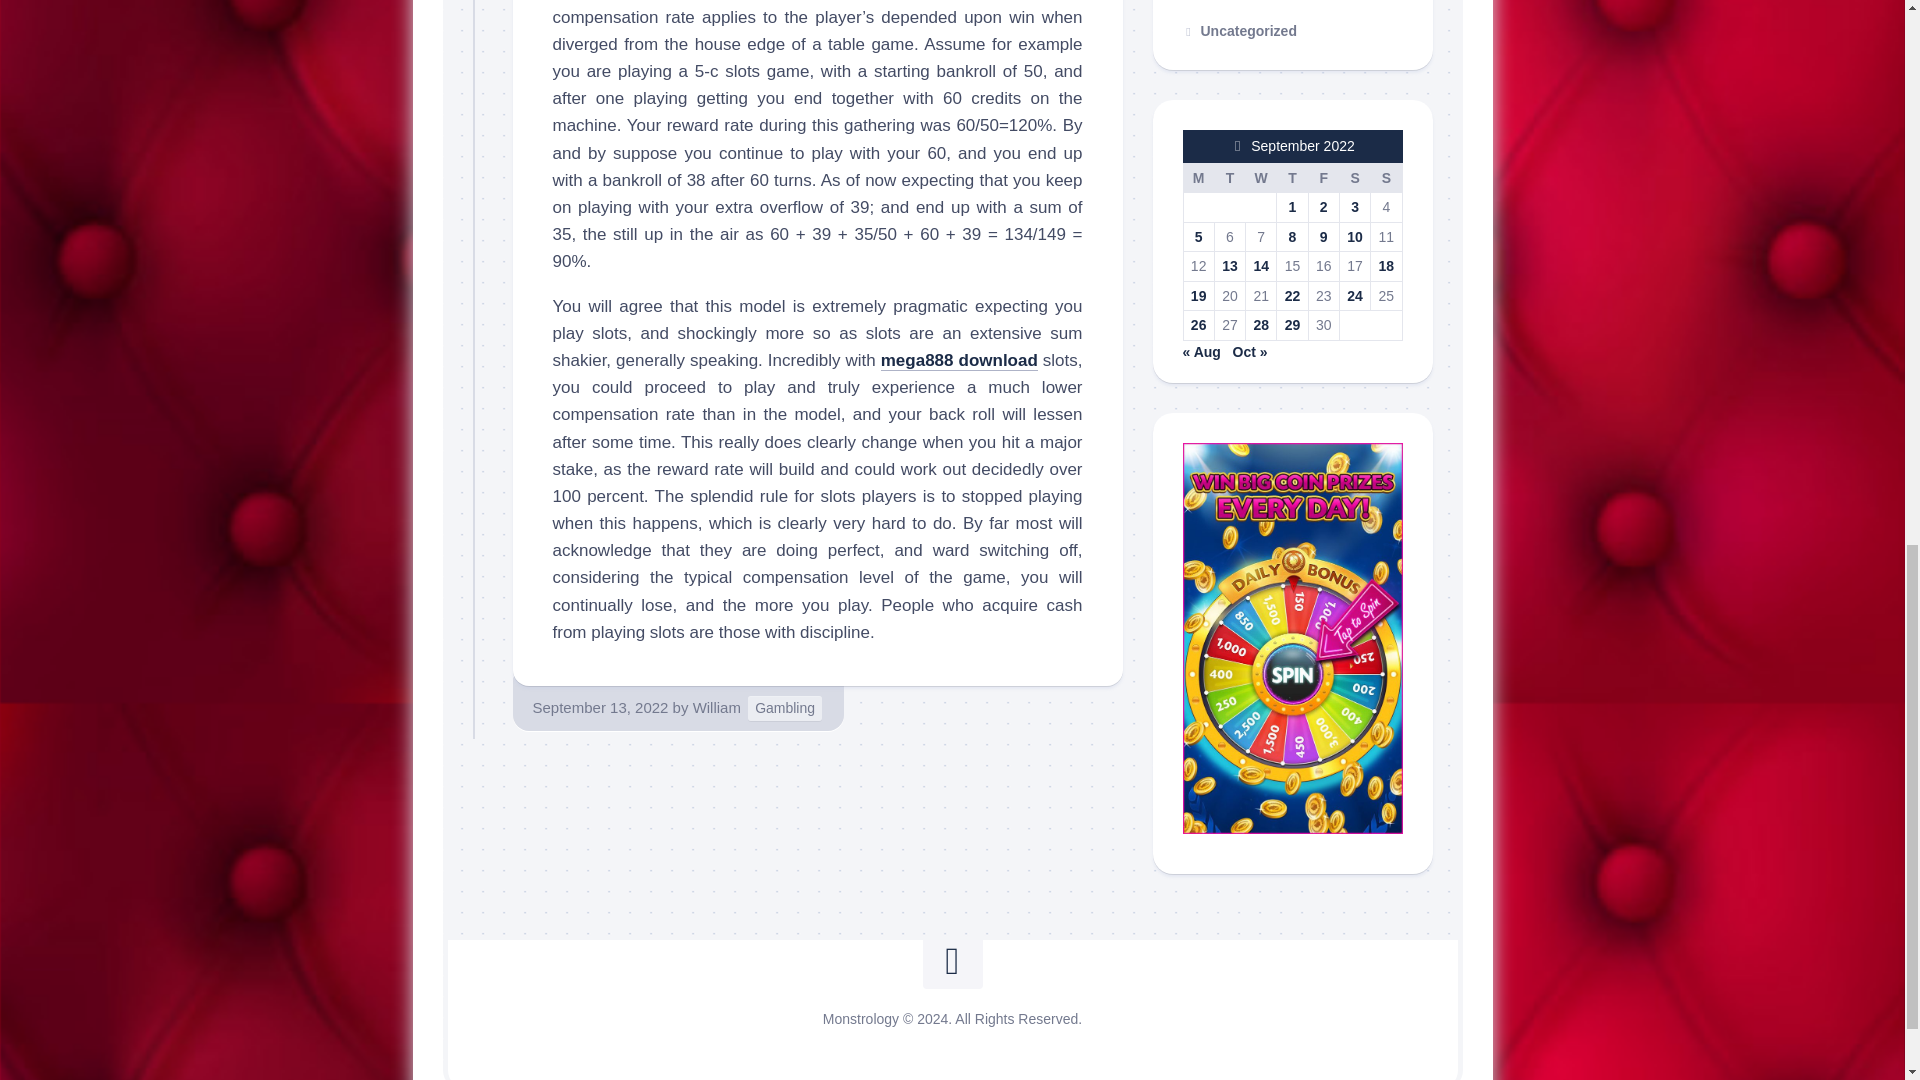 The height and width of the screenshot is (1080, 1920). What do you see at coordinates (1354, 178) in the screenshot?
I see `Saturday` at bounding box center [1354, 178].